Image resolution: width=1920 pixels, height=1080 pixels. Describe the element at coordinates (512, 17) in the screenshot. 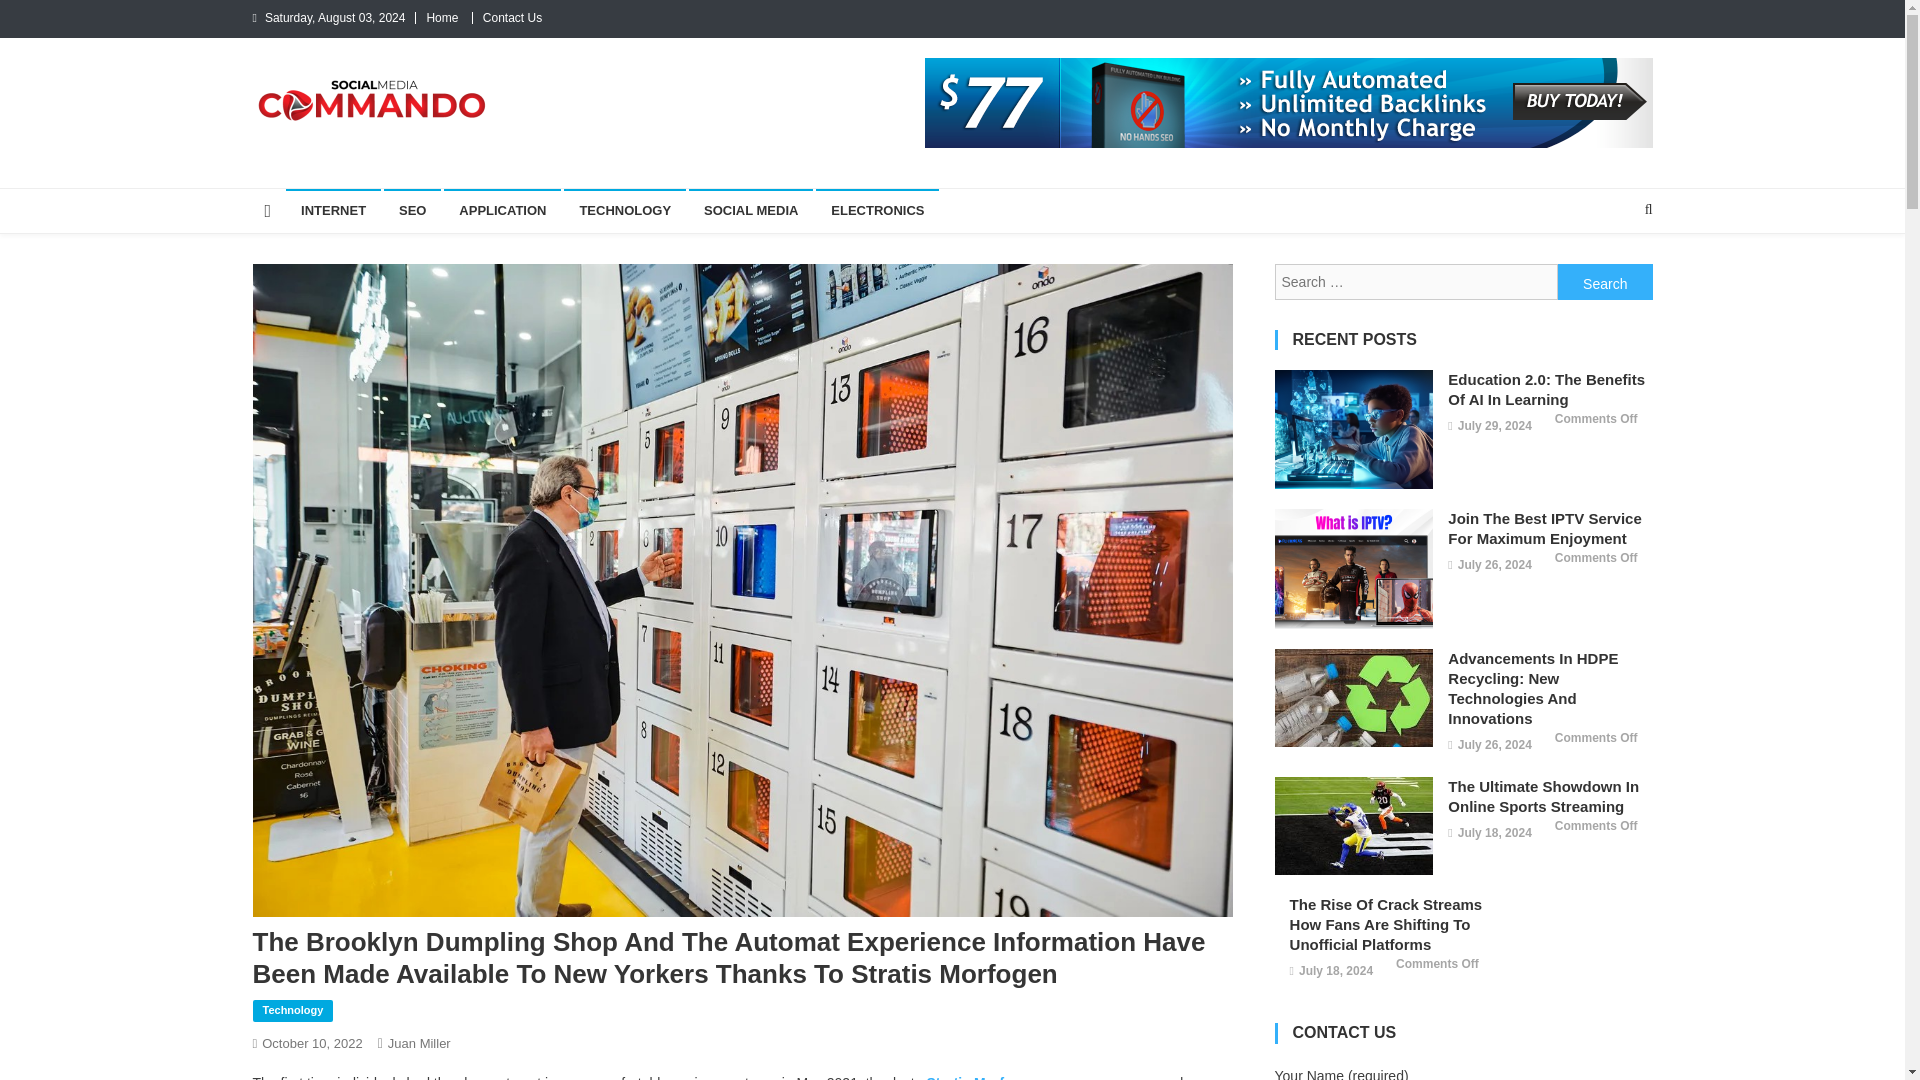

I see `Contact Us` at that location.